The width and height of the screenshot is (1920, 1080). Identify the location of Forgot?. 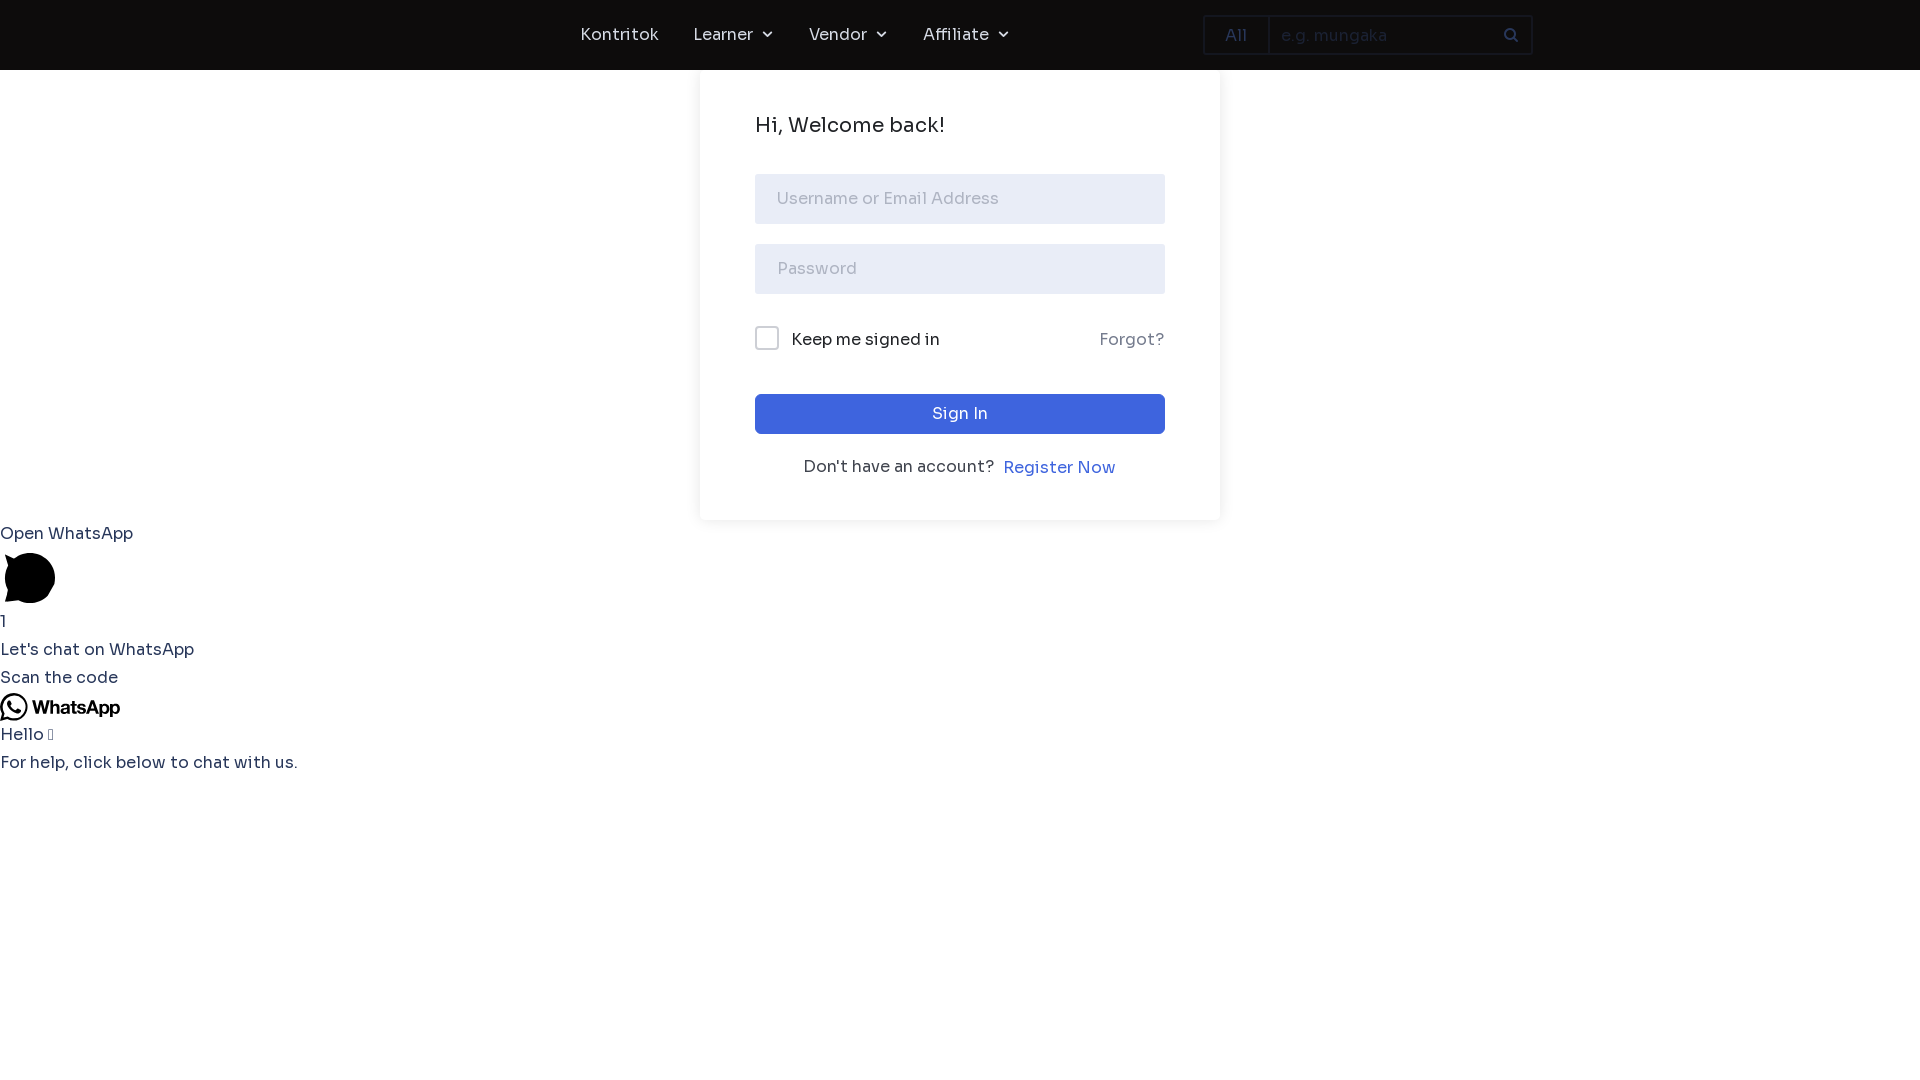
(1132, 340).